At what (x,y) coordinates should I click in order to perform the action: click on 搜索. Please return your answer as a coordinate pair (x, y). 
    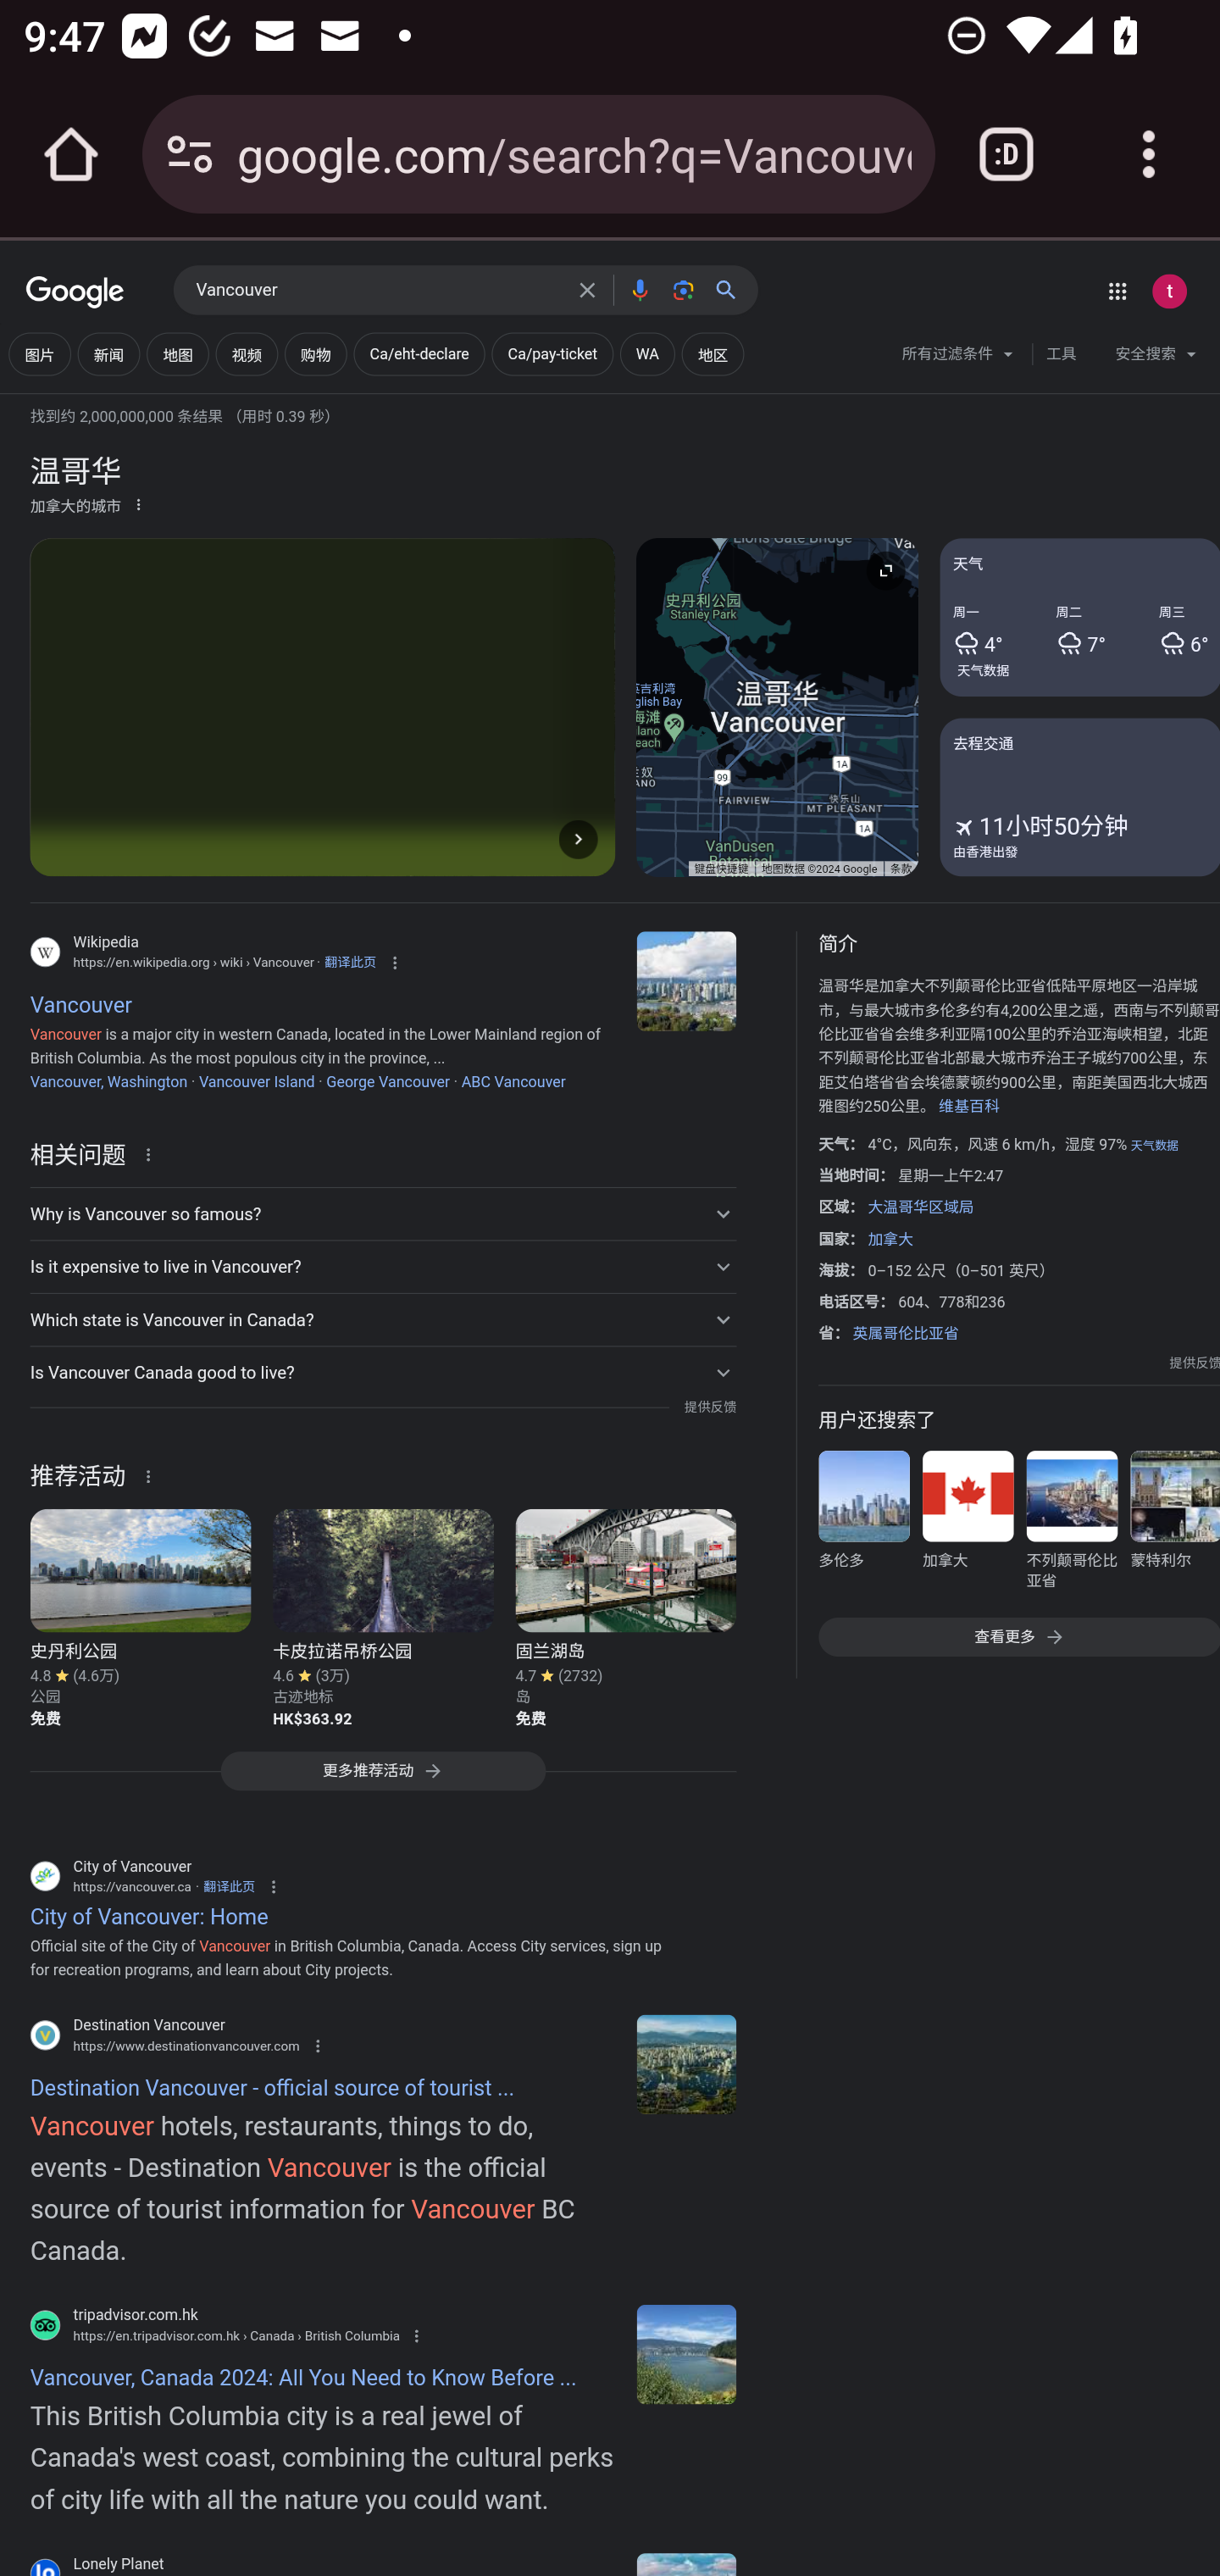
    Looking at the image, I should click on (733, 290).